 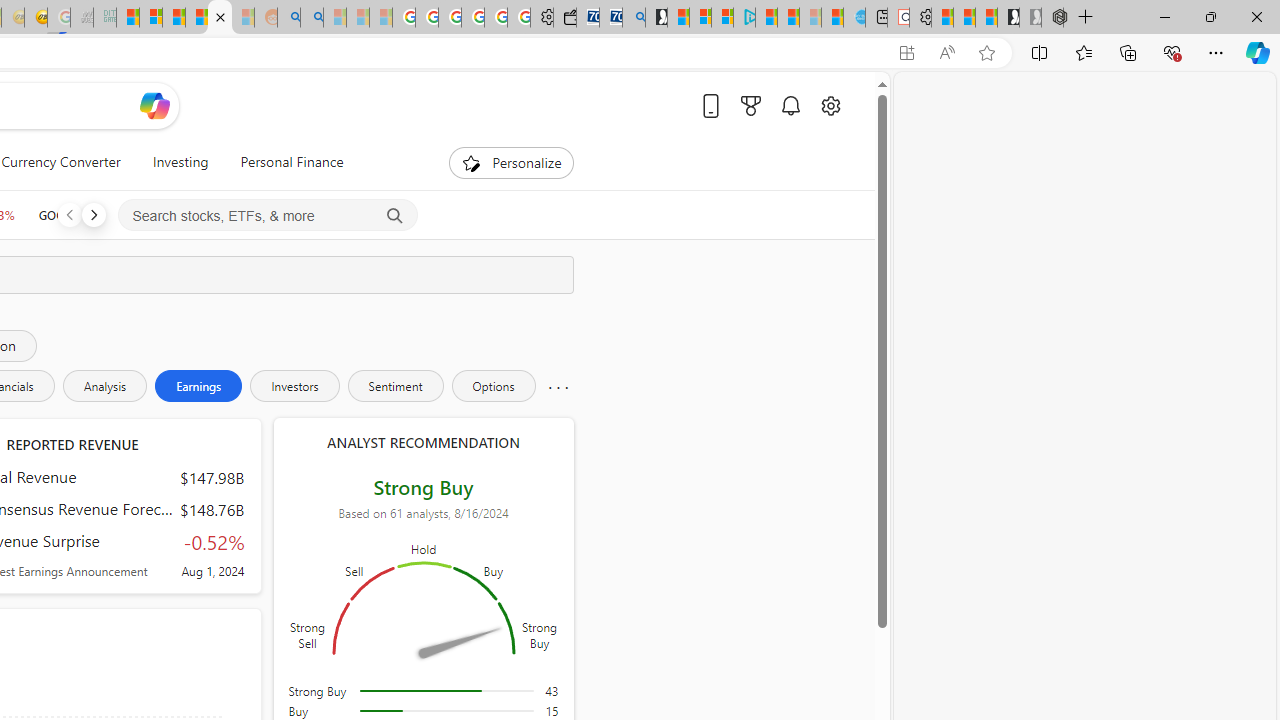 I want to click on Options, so click(x=493, y=386).